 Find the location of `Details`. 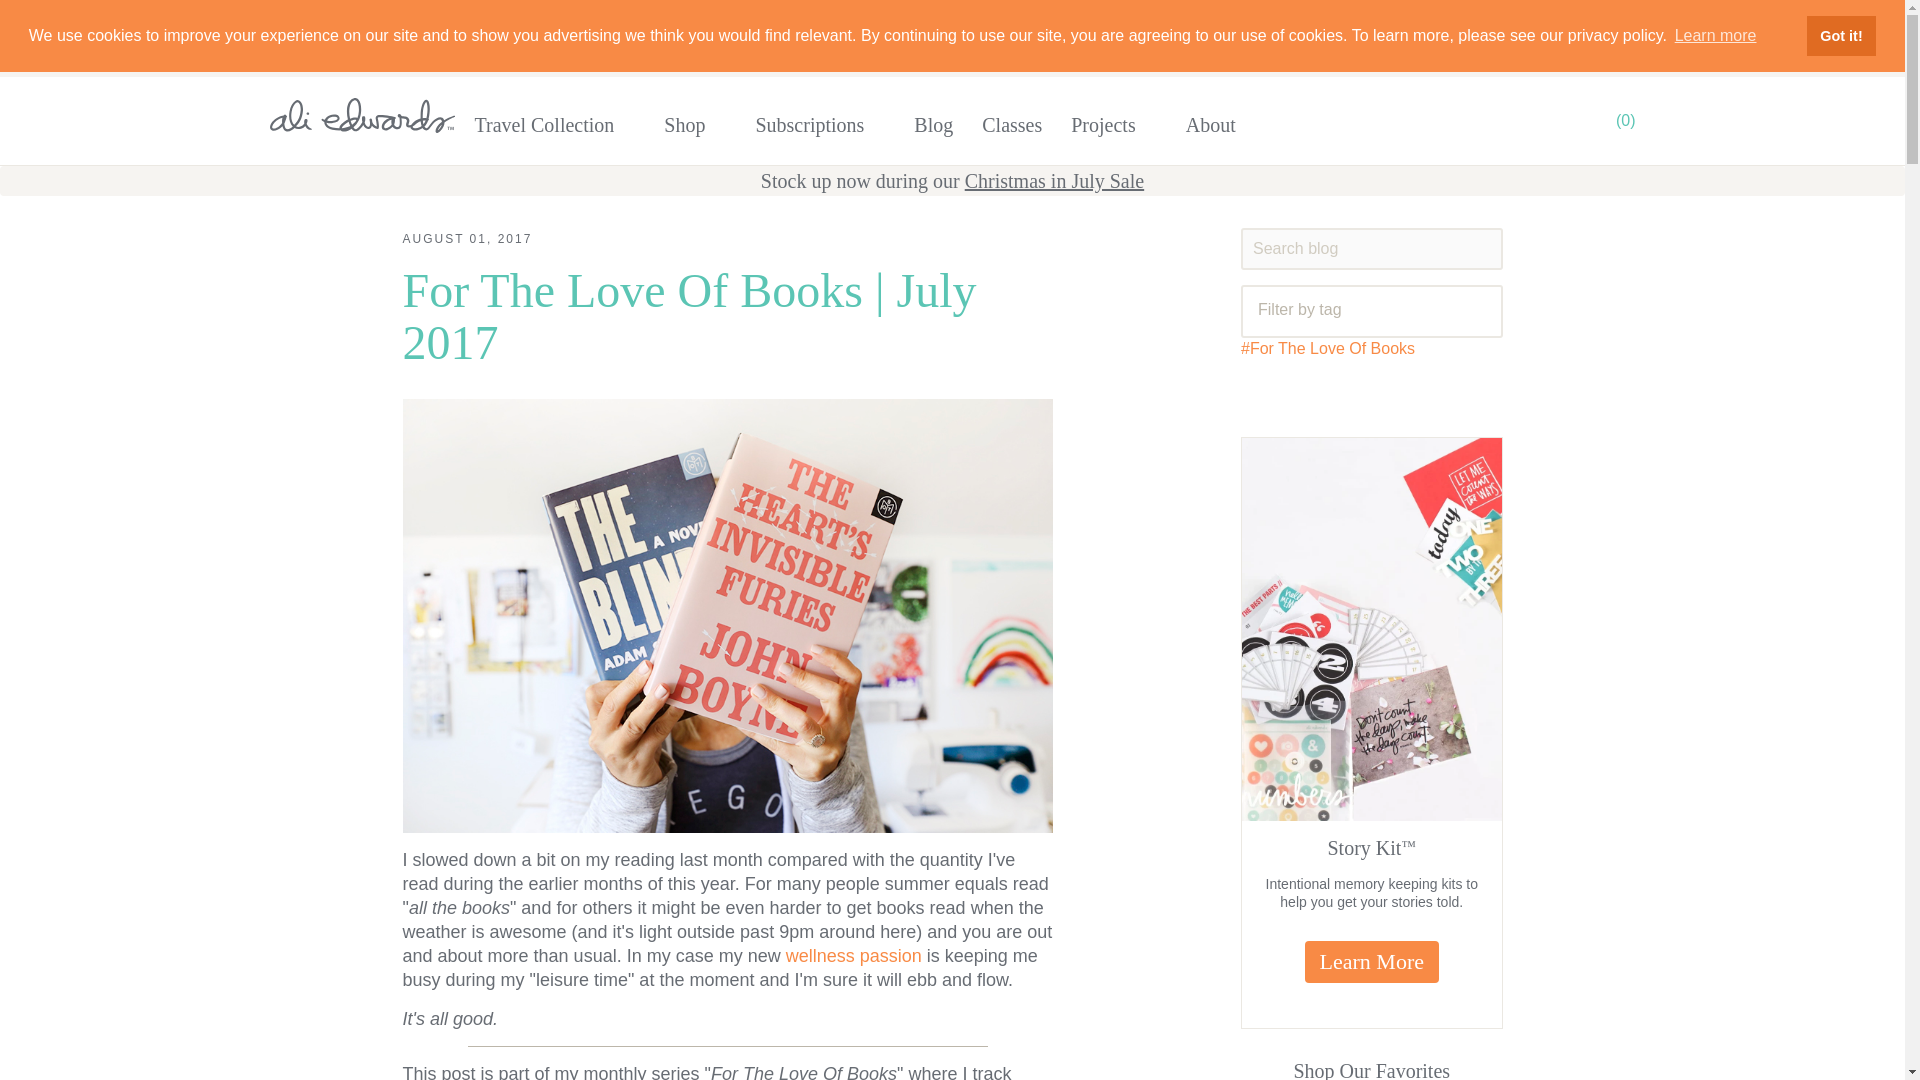

Details is located at coordinates (1550, 18).